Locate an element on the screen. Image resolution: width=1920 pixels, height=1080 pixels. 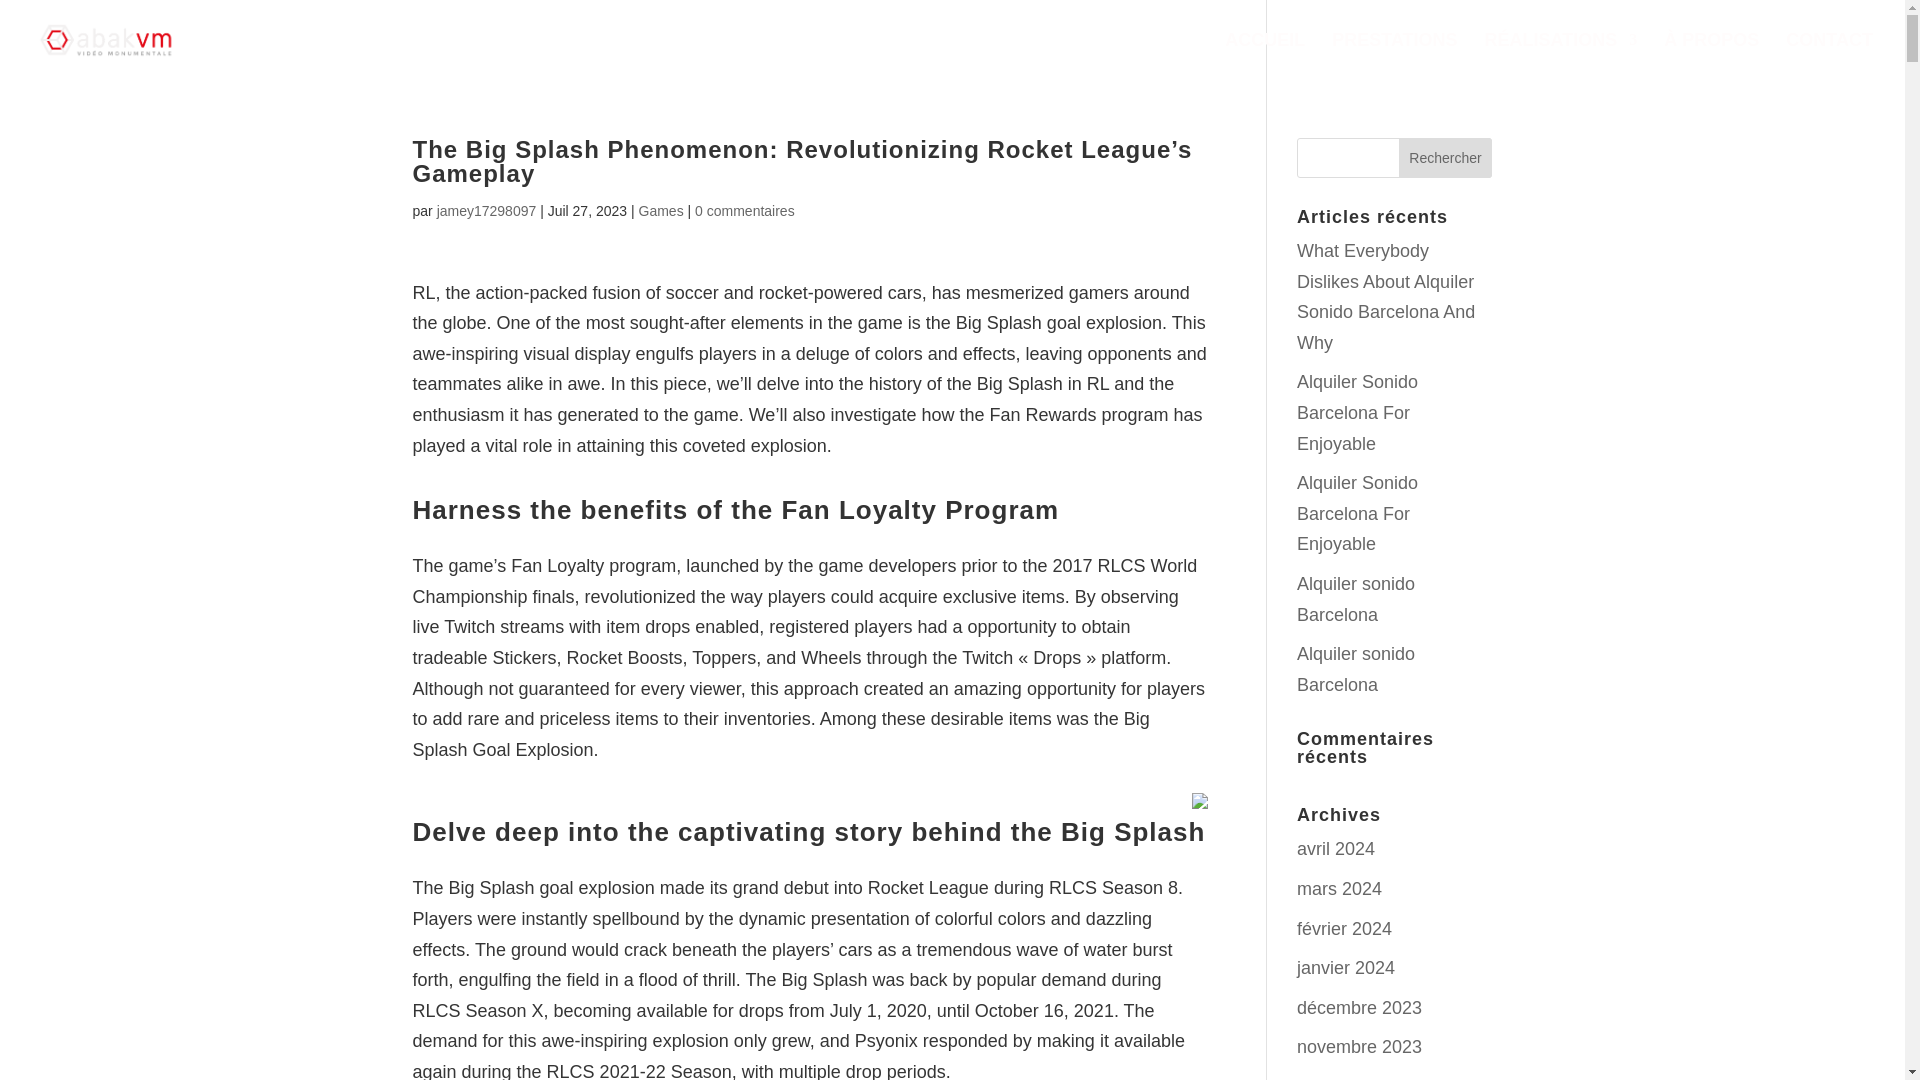
janvier 2024 is located at coordinates (1346, 968).